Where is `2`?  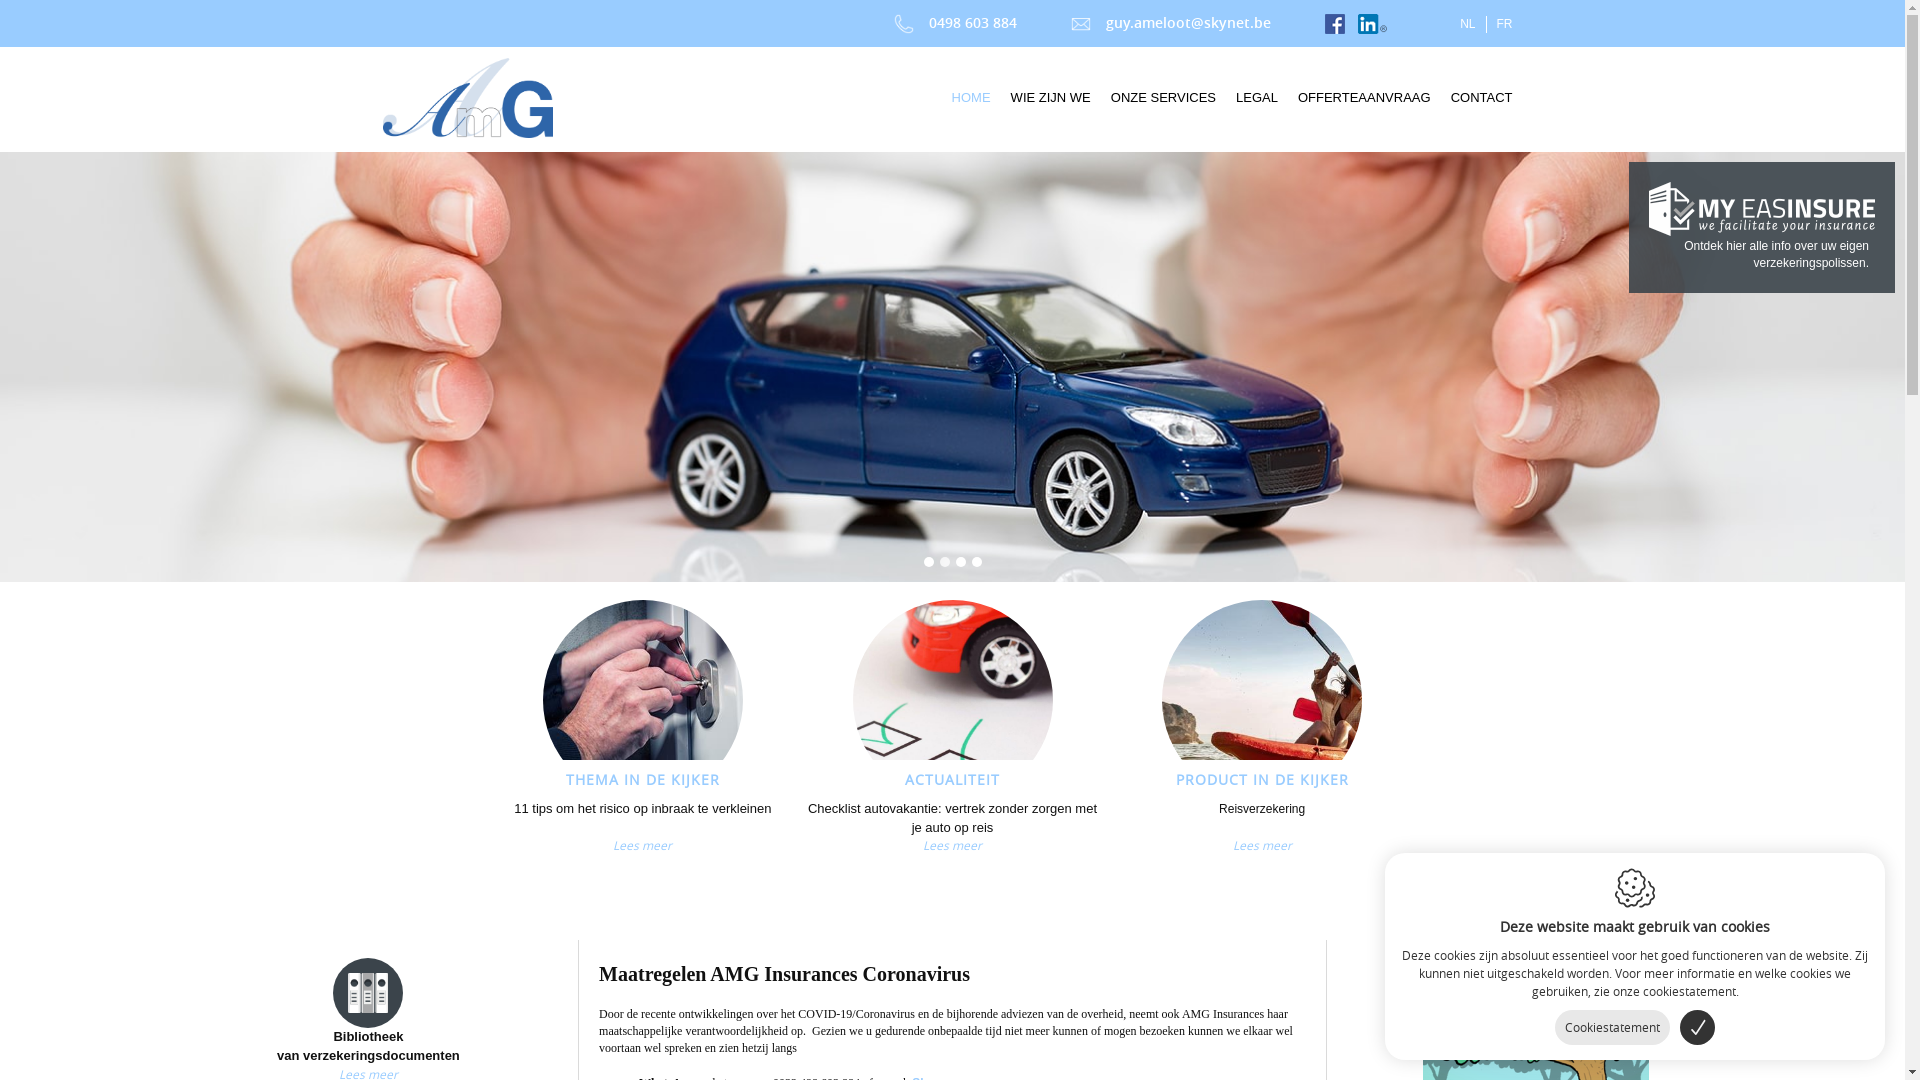
2 is located at coordinates (945, 562).